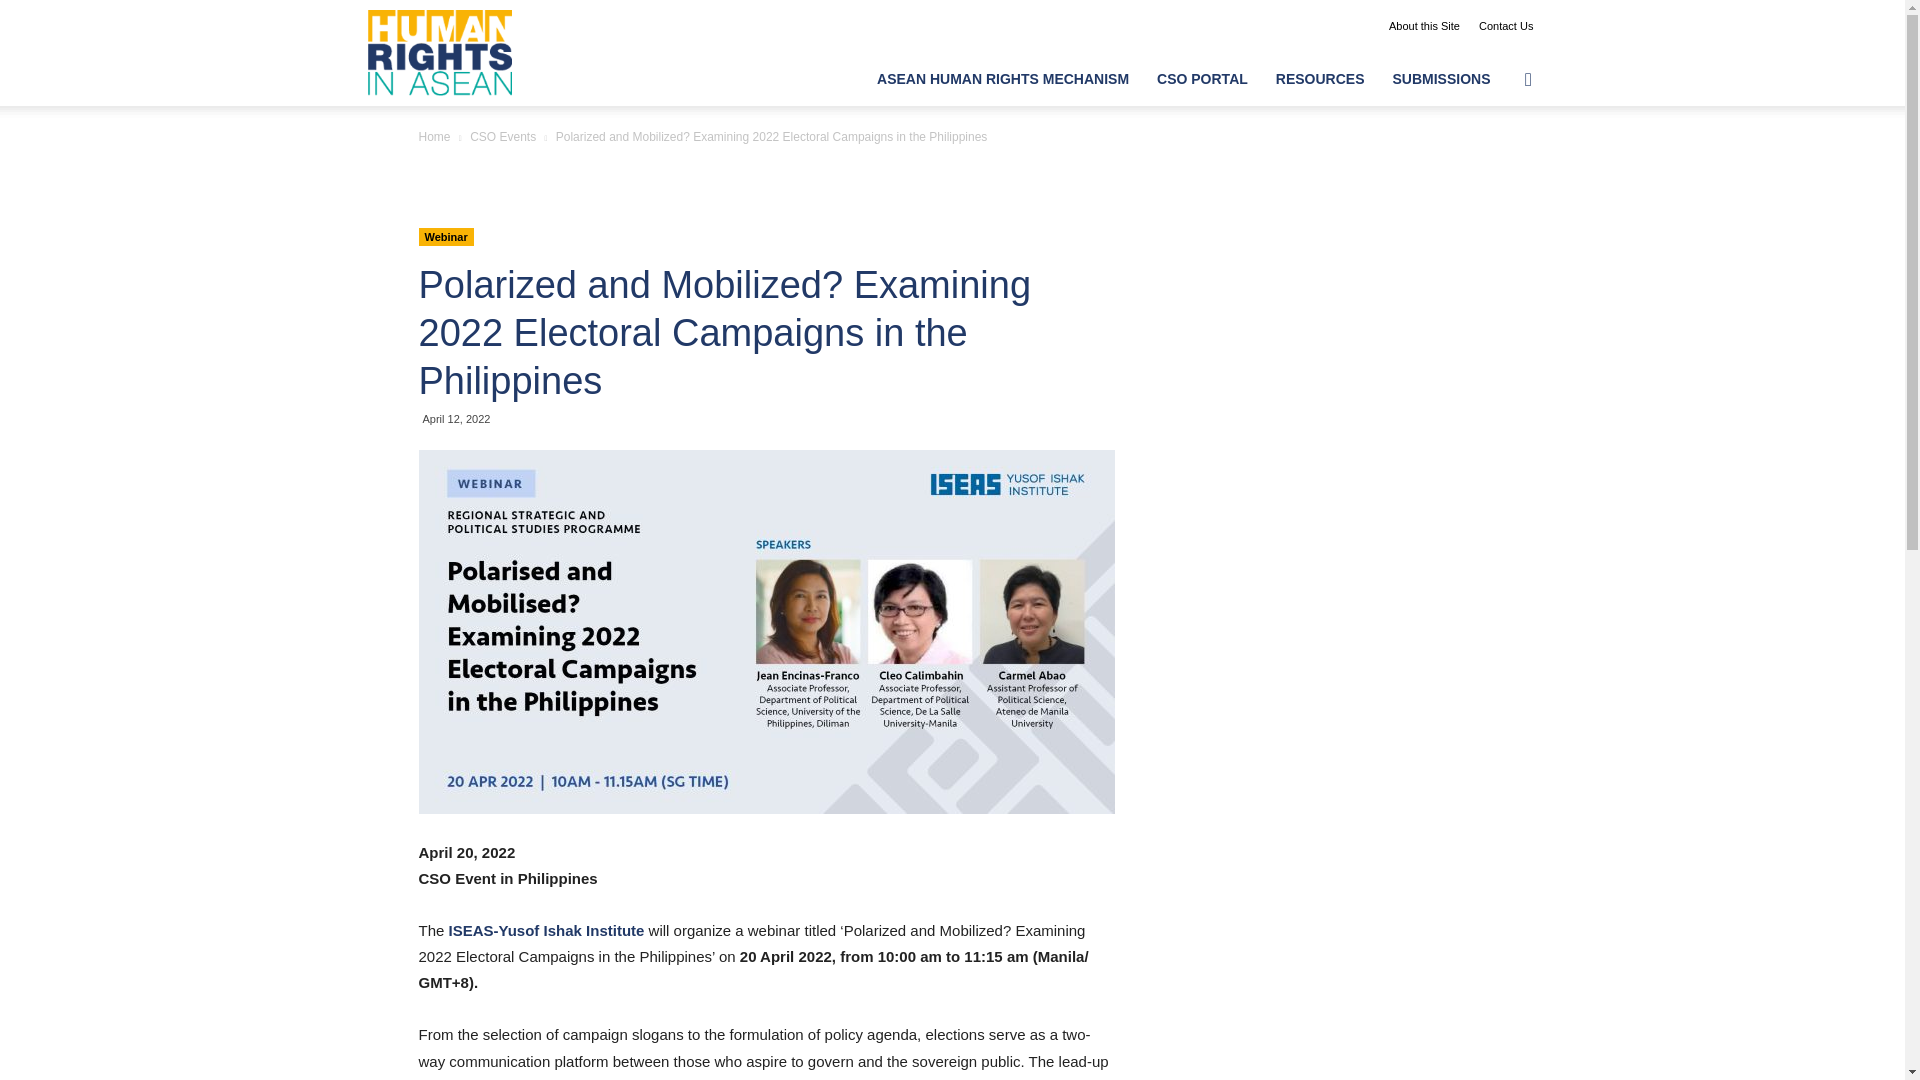  I want to click on View all posts in CSO Events, so click(502, 136).